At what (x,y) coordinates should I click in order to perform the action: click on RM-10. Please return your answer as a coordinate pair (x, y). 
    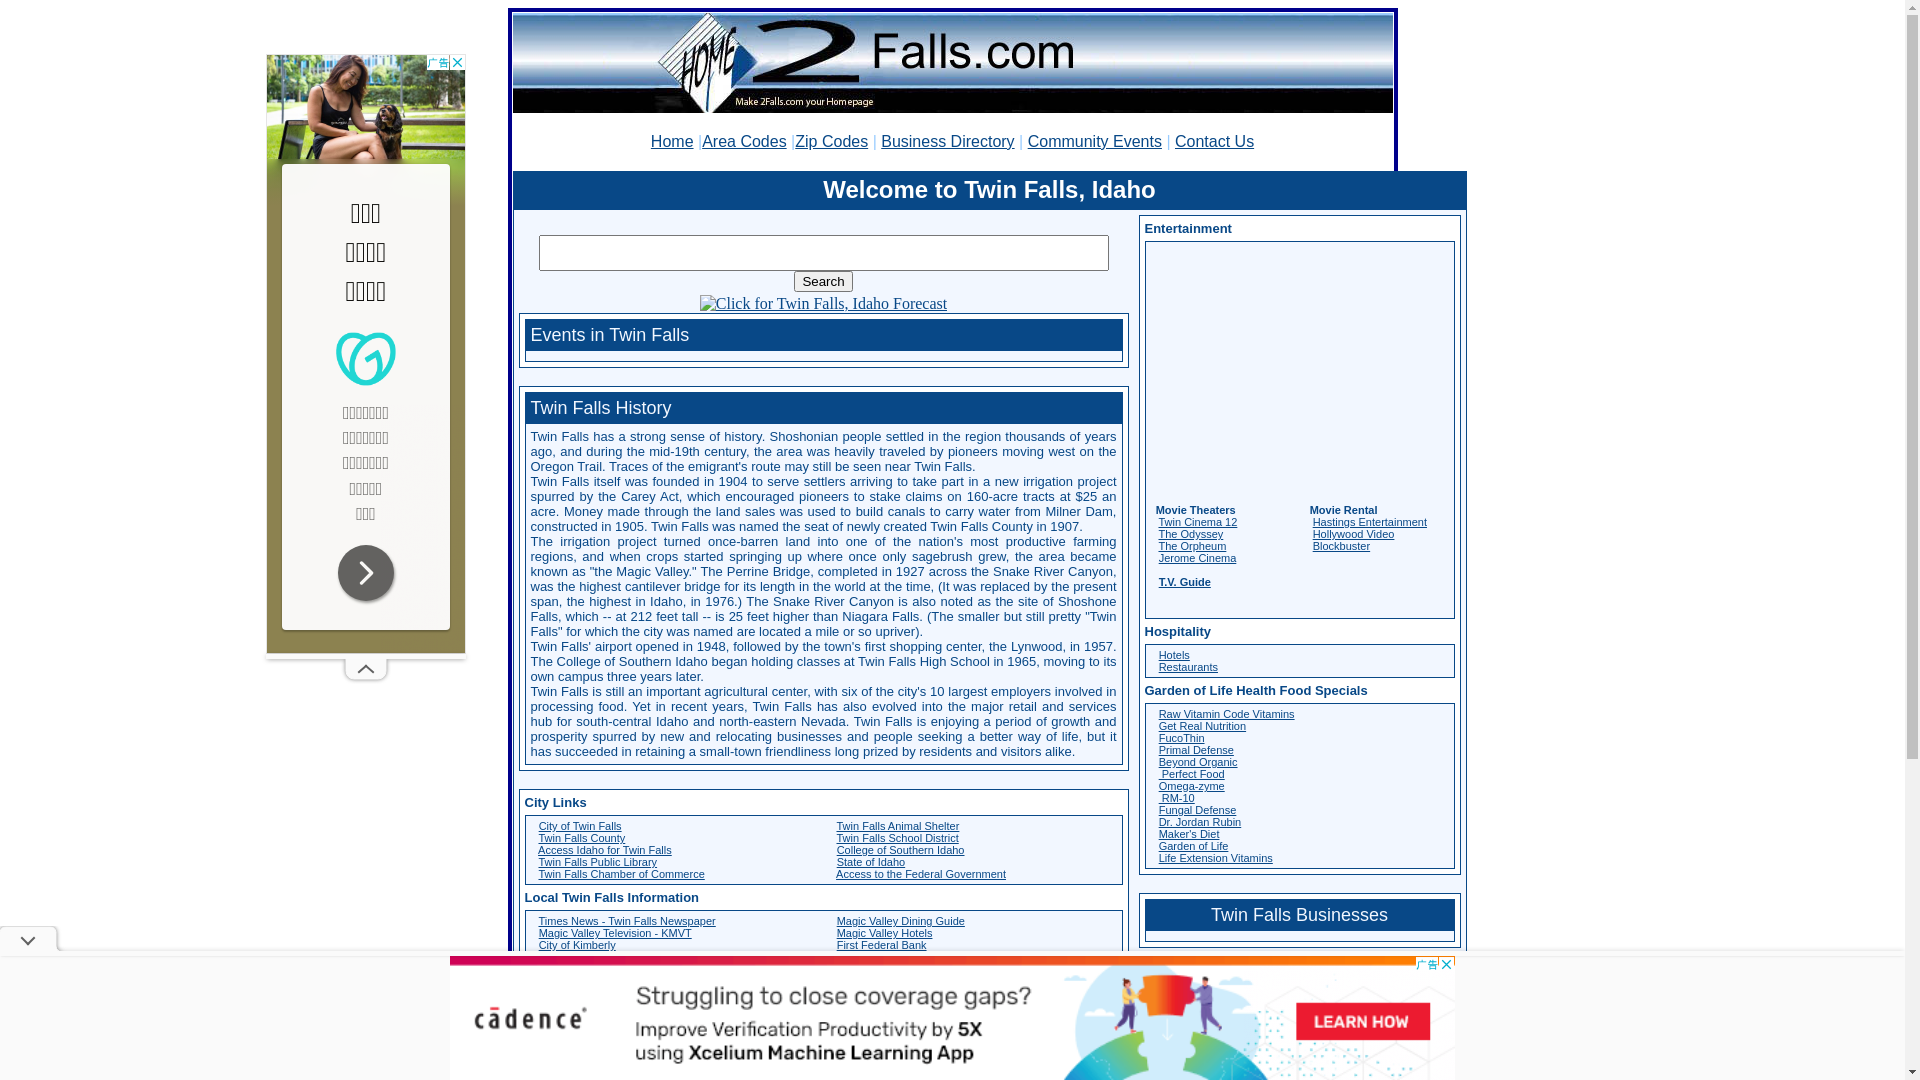
    Looking at the image, I should click on (1177, 798).